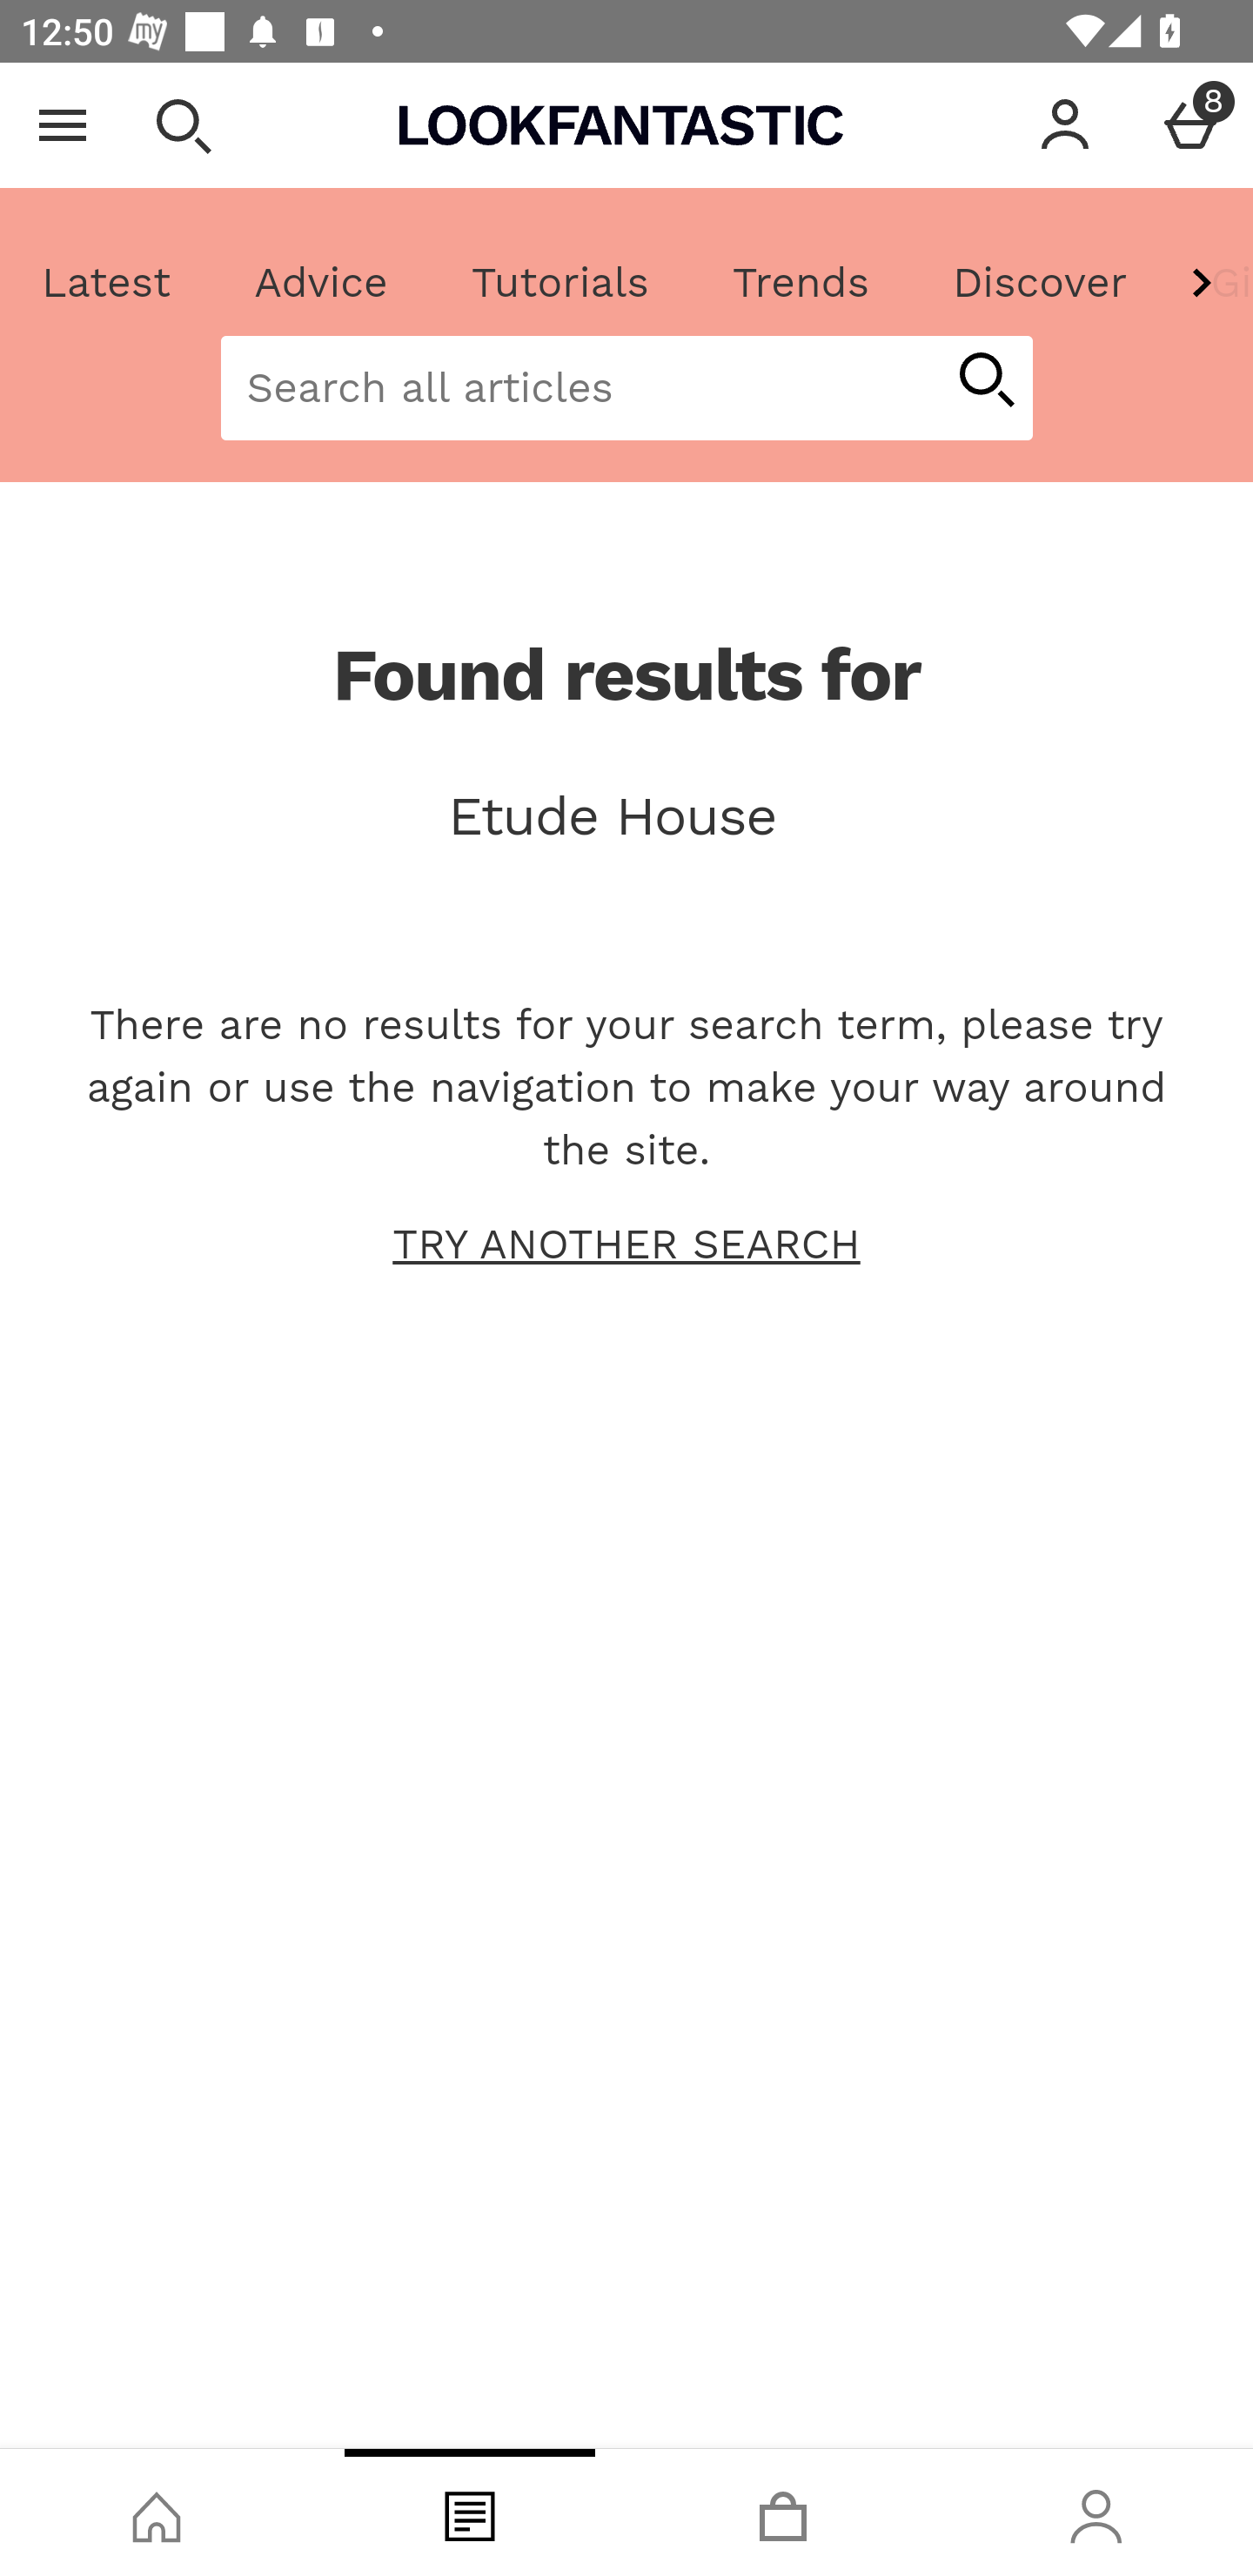  I want to click on Shop, tab, 1 of 4, so click(157, 2512).